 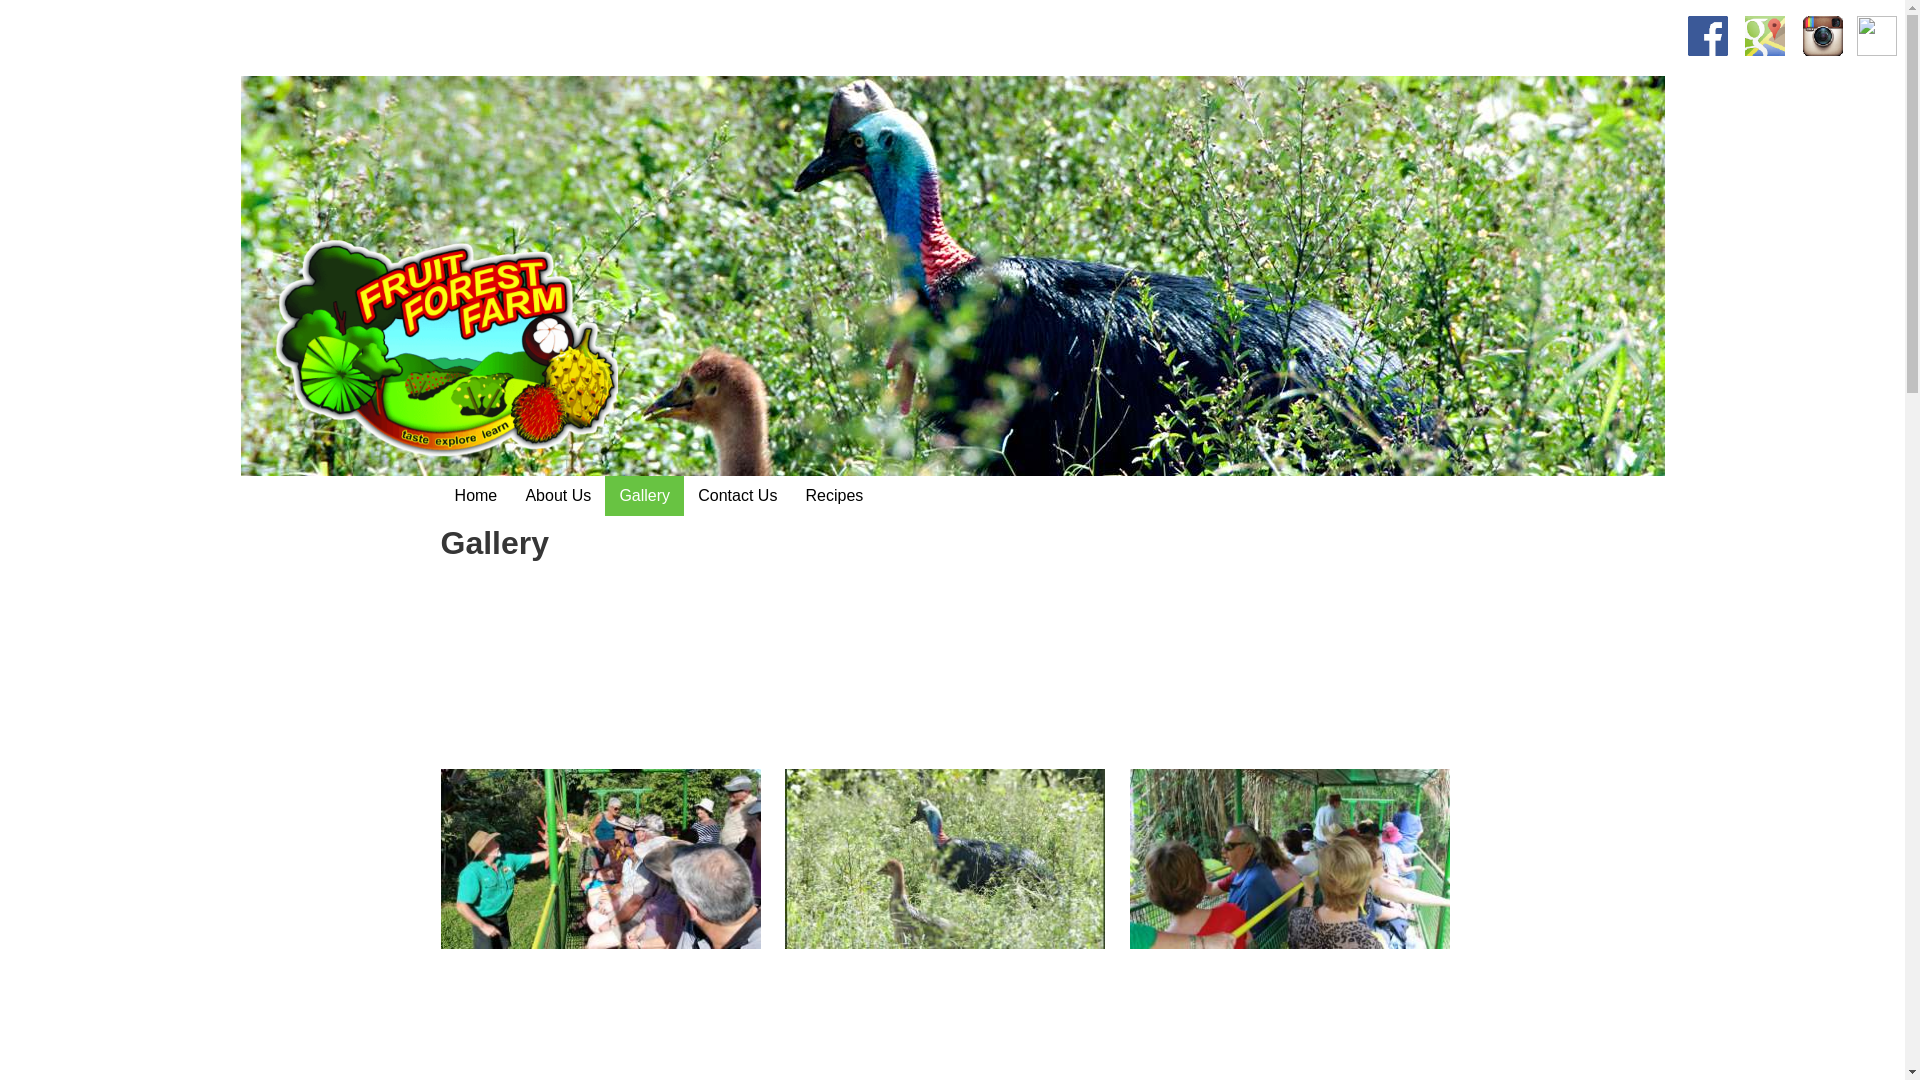 I want to click on Jump to navigation, so click(x=952, y=3).